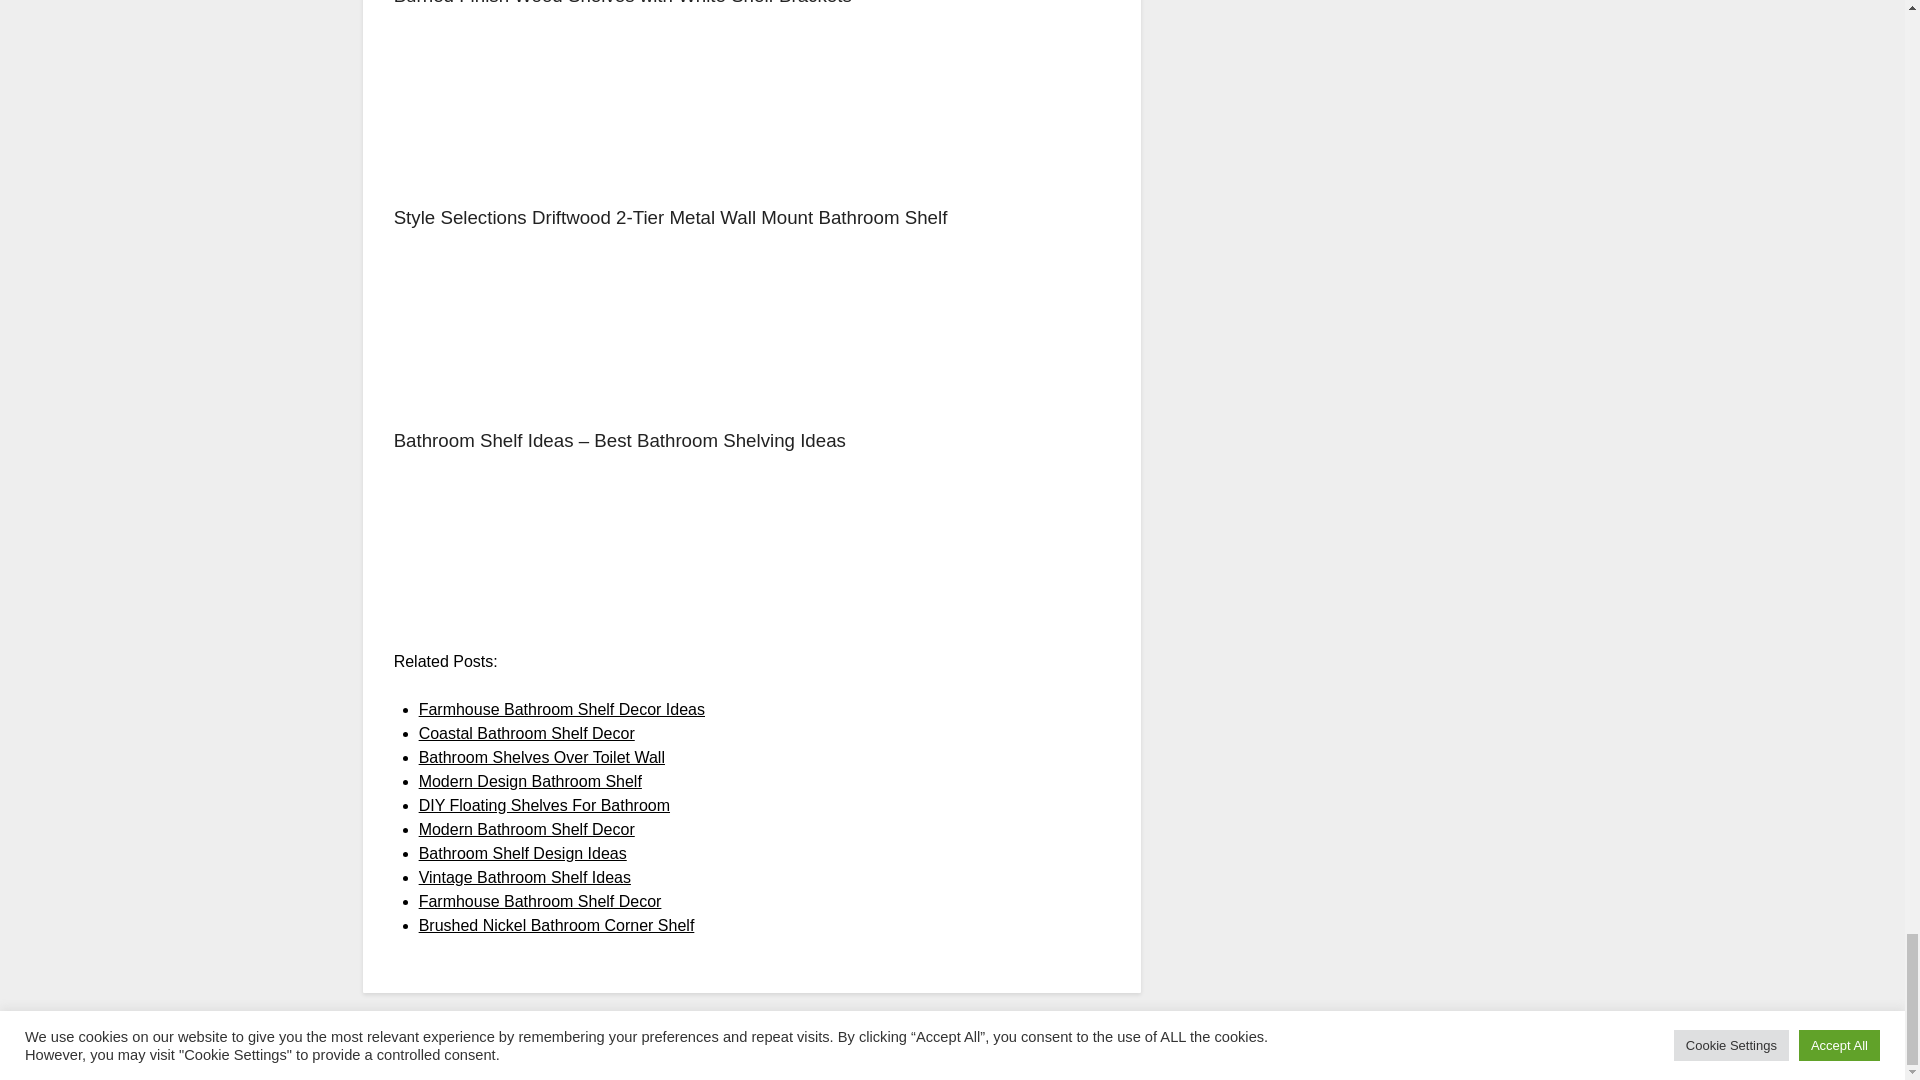  What do you see at coordinates (530, 781) in the screenshot?
I see `Modern Design Bathroom Shelf` at bounding box center [530, 781].